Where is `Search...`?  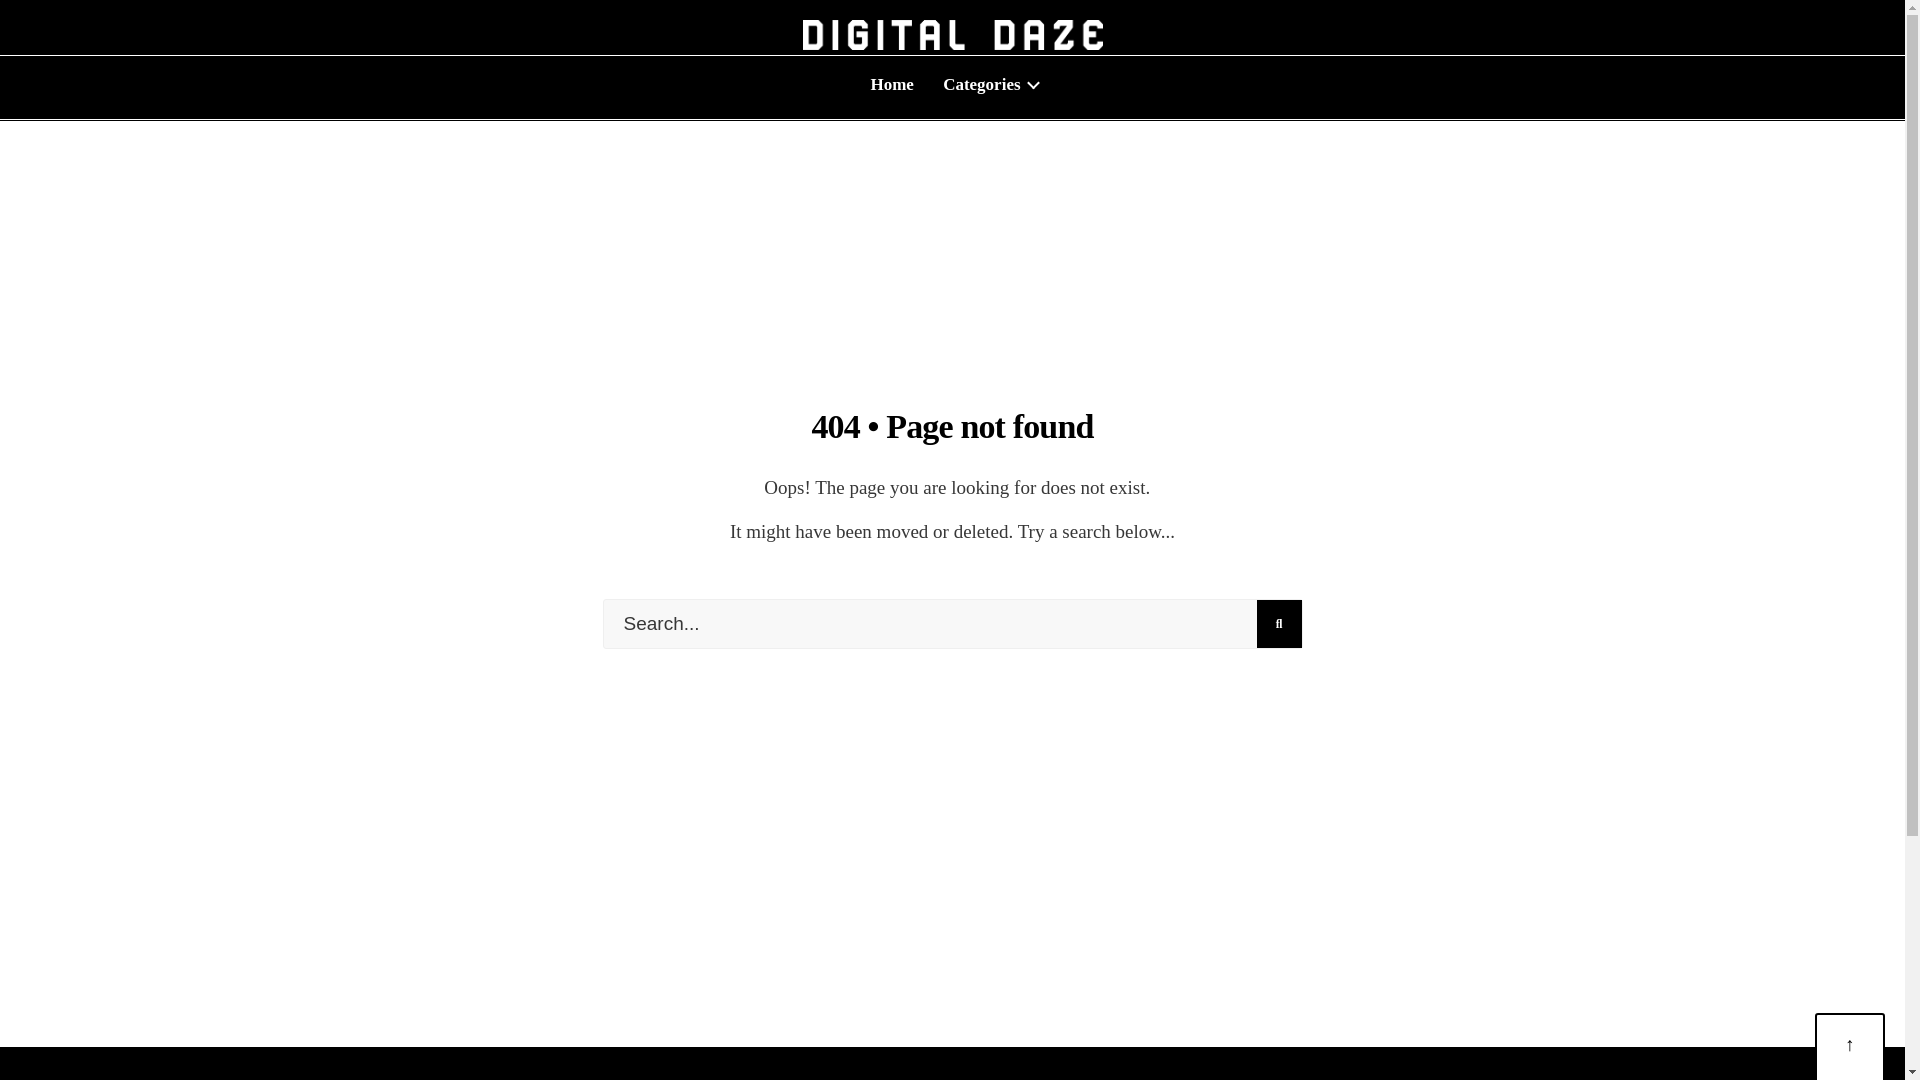
Search... is located at coordinates (952, 624).